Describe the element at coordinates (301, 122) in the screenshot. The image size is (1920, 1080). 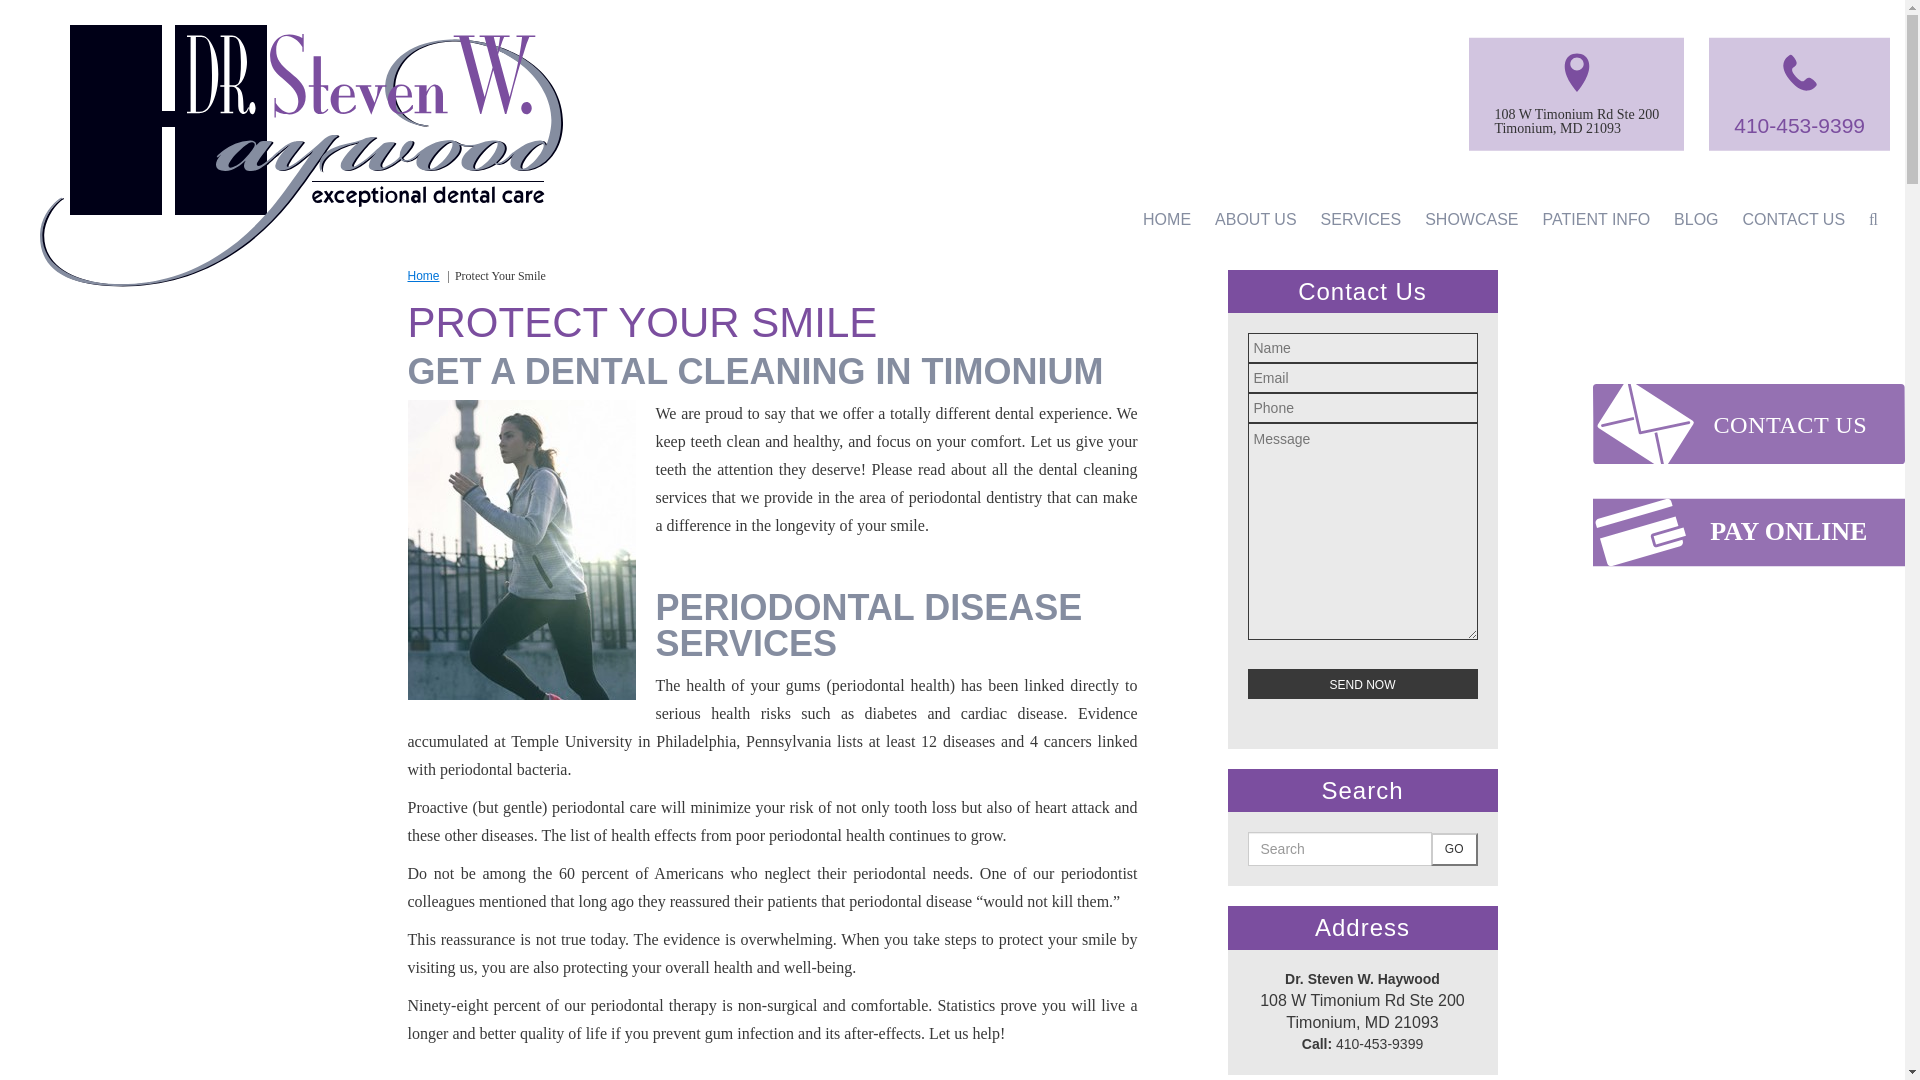
I see `Dr.Steven W. Haywood` at that location.